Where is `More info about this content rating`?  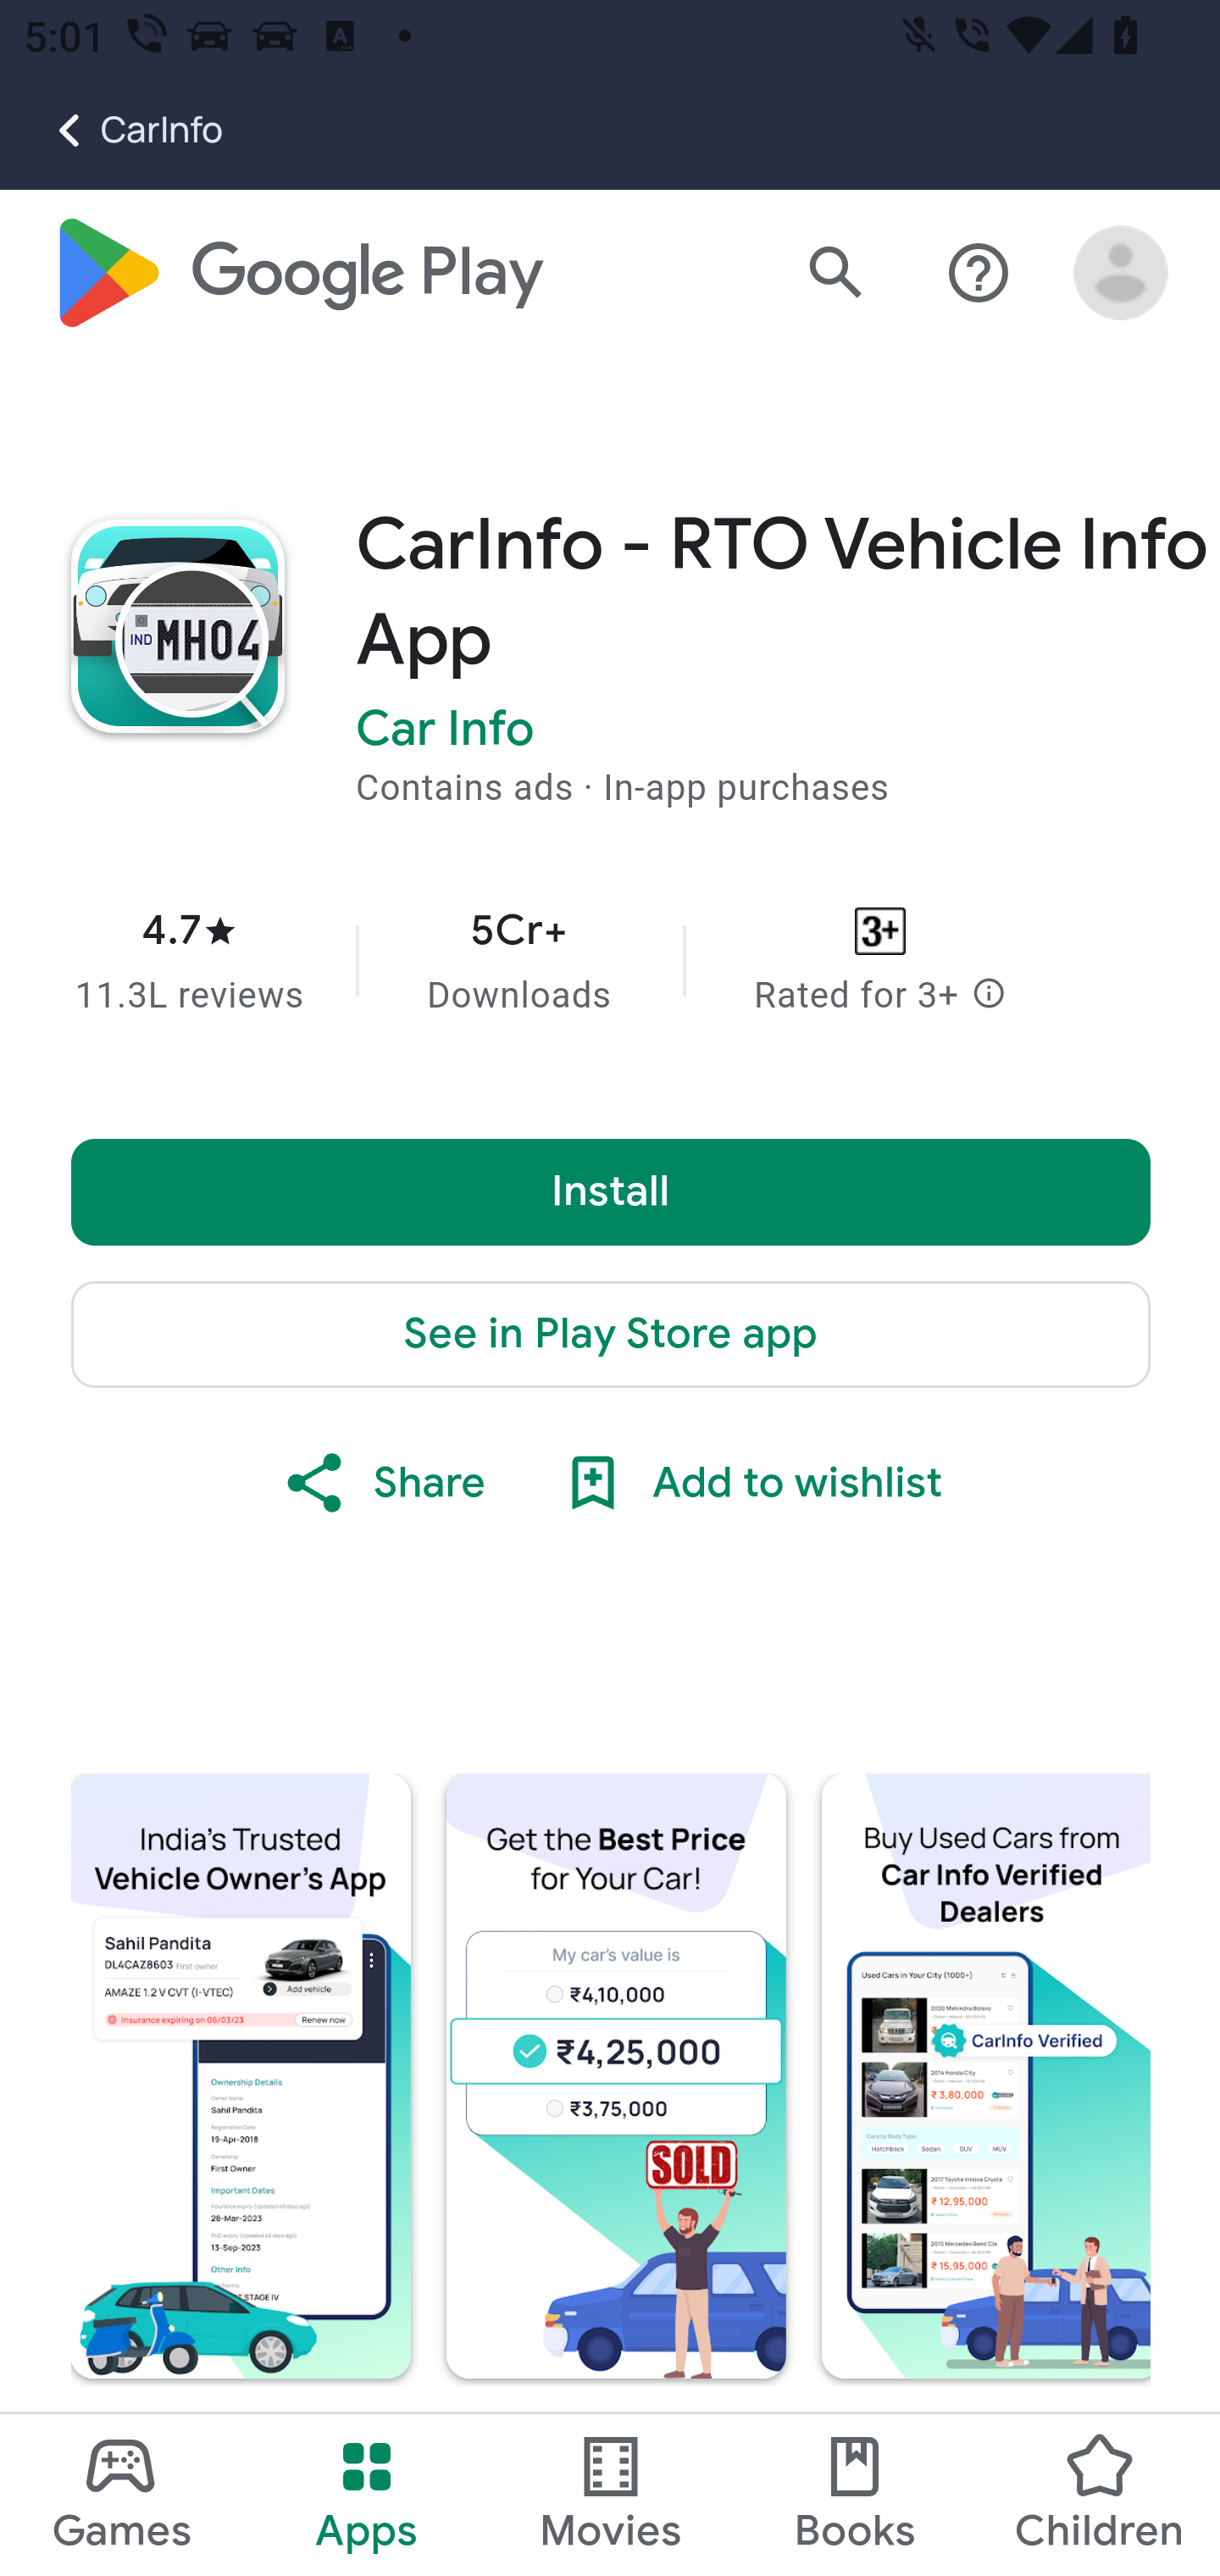
More info about this content rating is located at coordinates (988, 997).